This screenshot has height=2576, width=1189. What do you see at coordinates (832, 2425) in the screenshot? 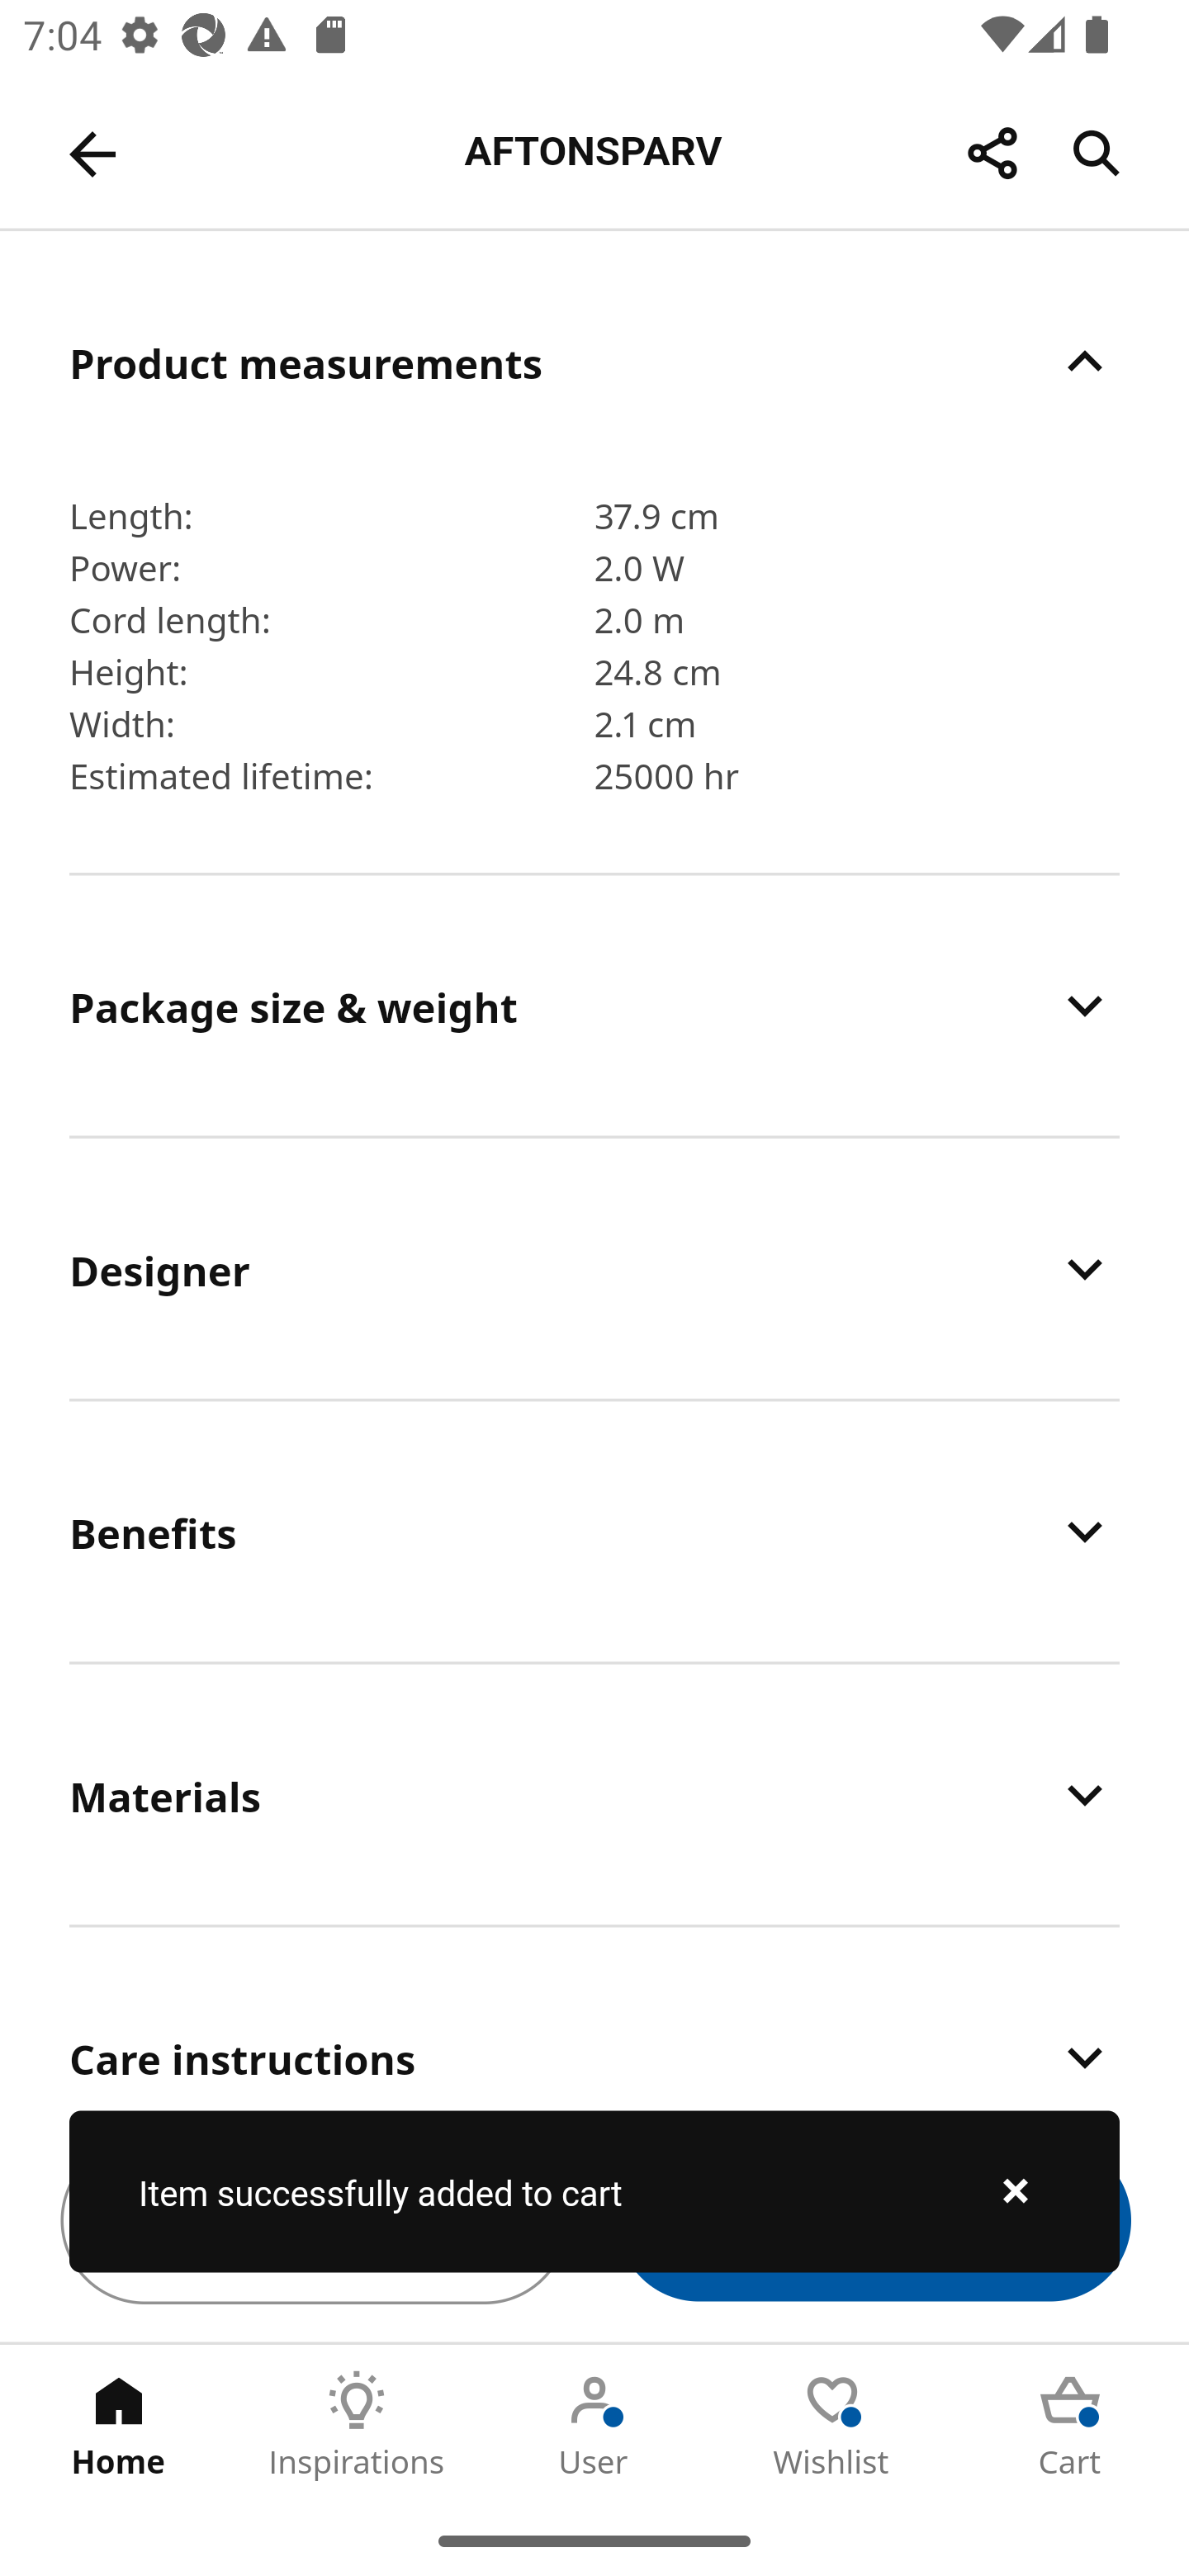
I see `Wishlist
Tab 4 of 5` at bounding box center [832, 2425].